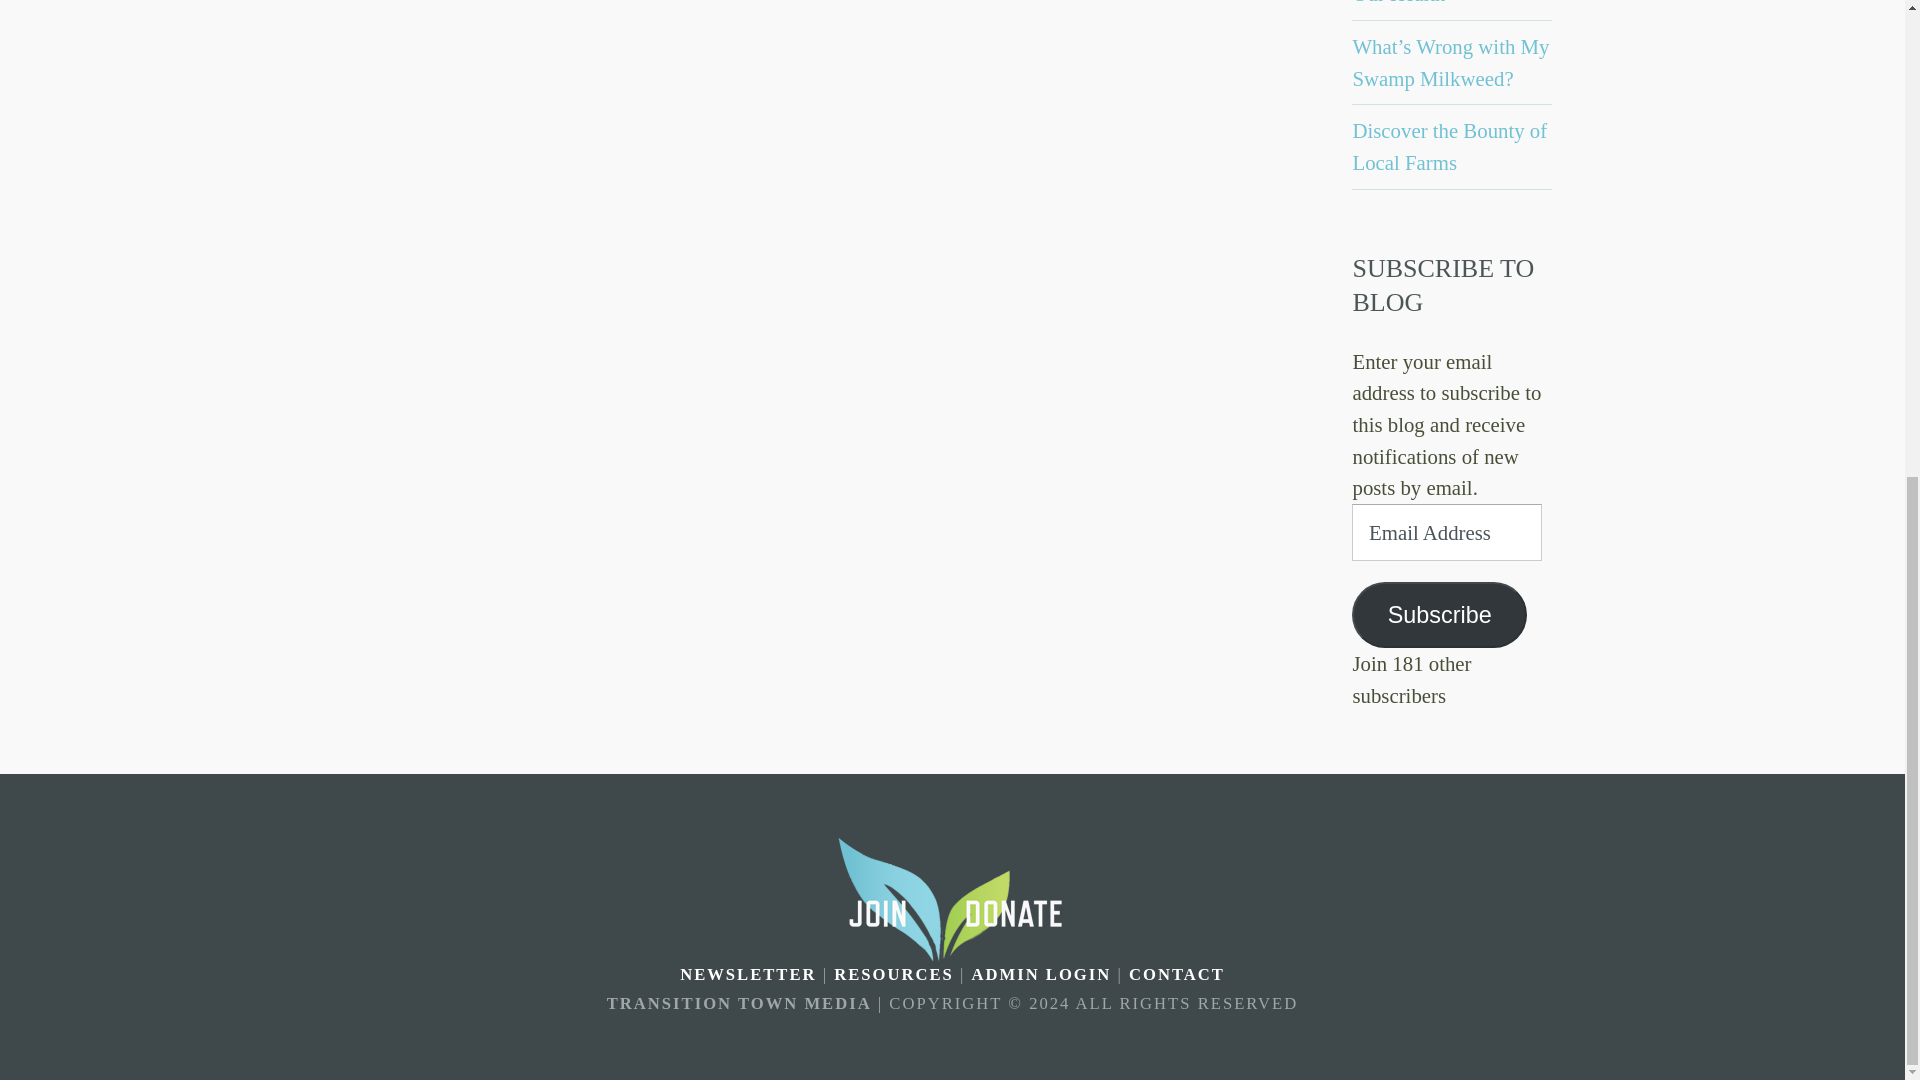 The height and width of the screenshot is (1080, 1920). What do you see at coordinates (1442, 2) in the screenshot?
I see `The Plastics Threat to Our Health` at bounding box center [1442, 2].